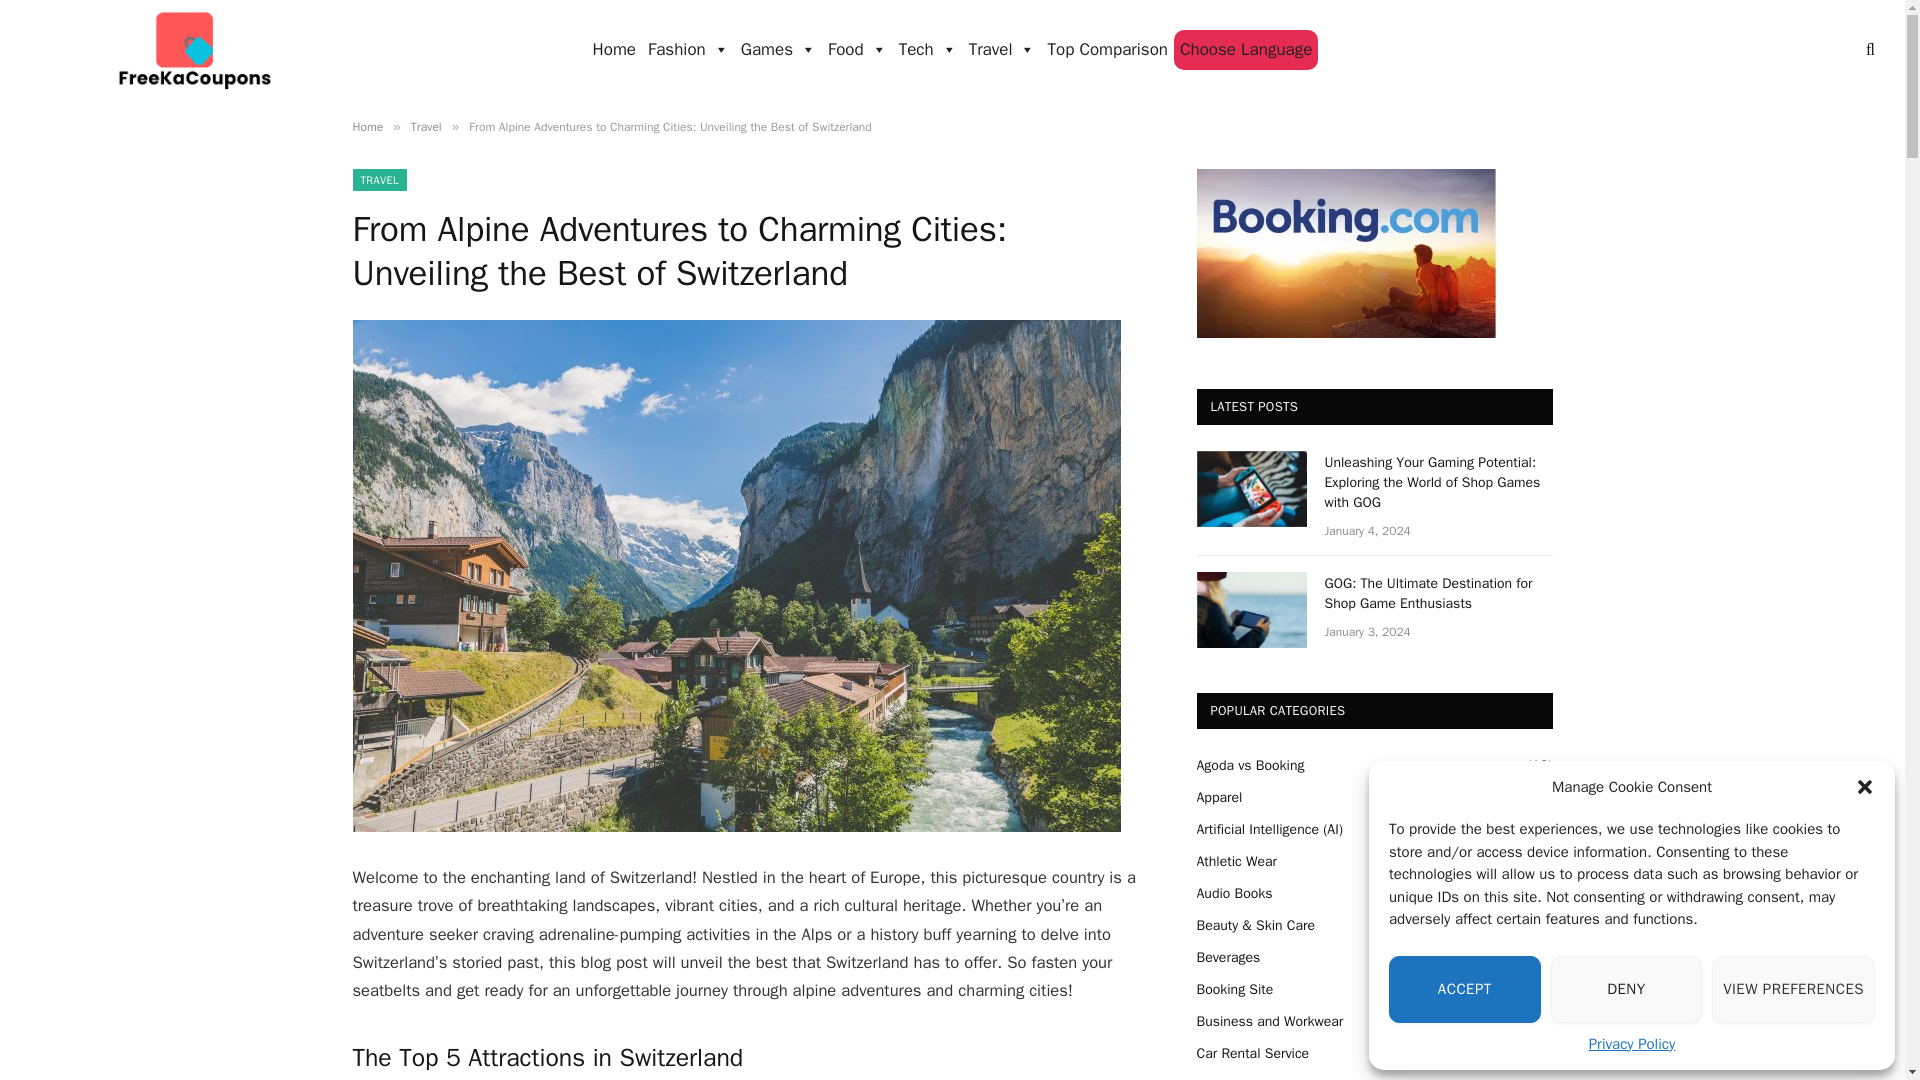 The height and width of the screenshot is (1080, 1920). Describe the element at coordinates (778, 50) in the screenshot. I see `Games` at that location.